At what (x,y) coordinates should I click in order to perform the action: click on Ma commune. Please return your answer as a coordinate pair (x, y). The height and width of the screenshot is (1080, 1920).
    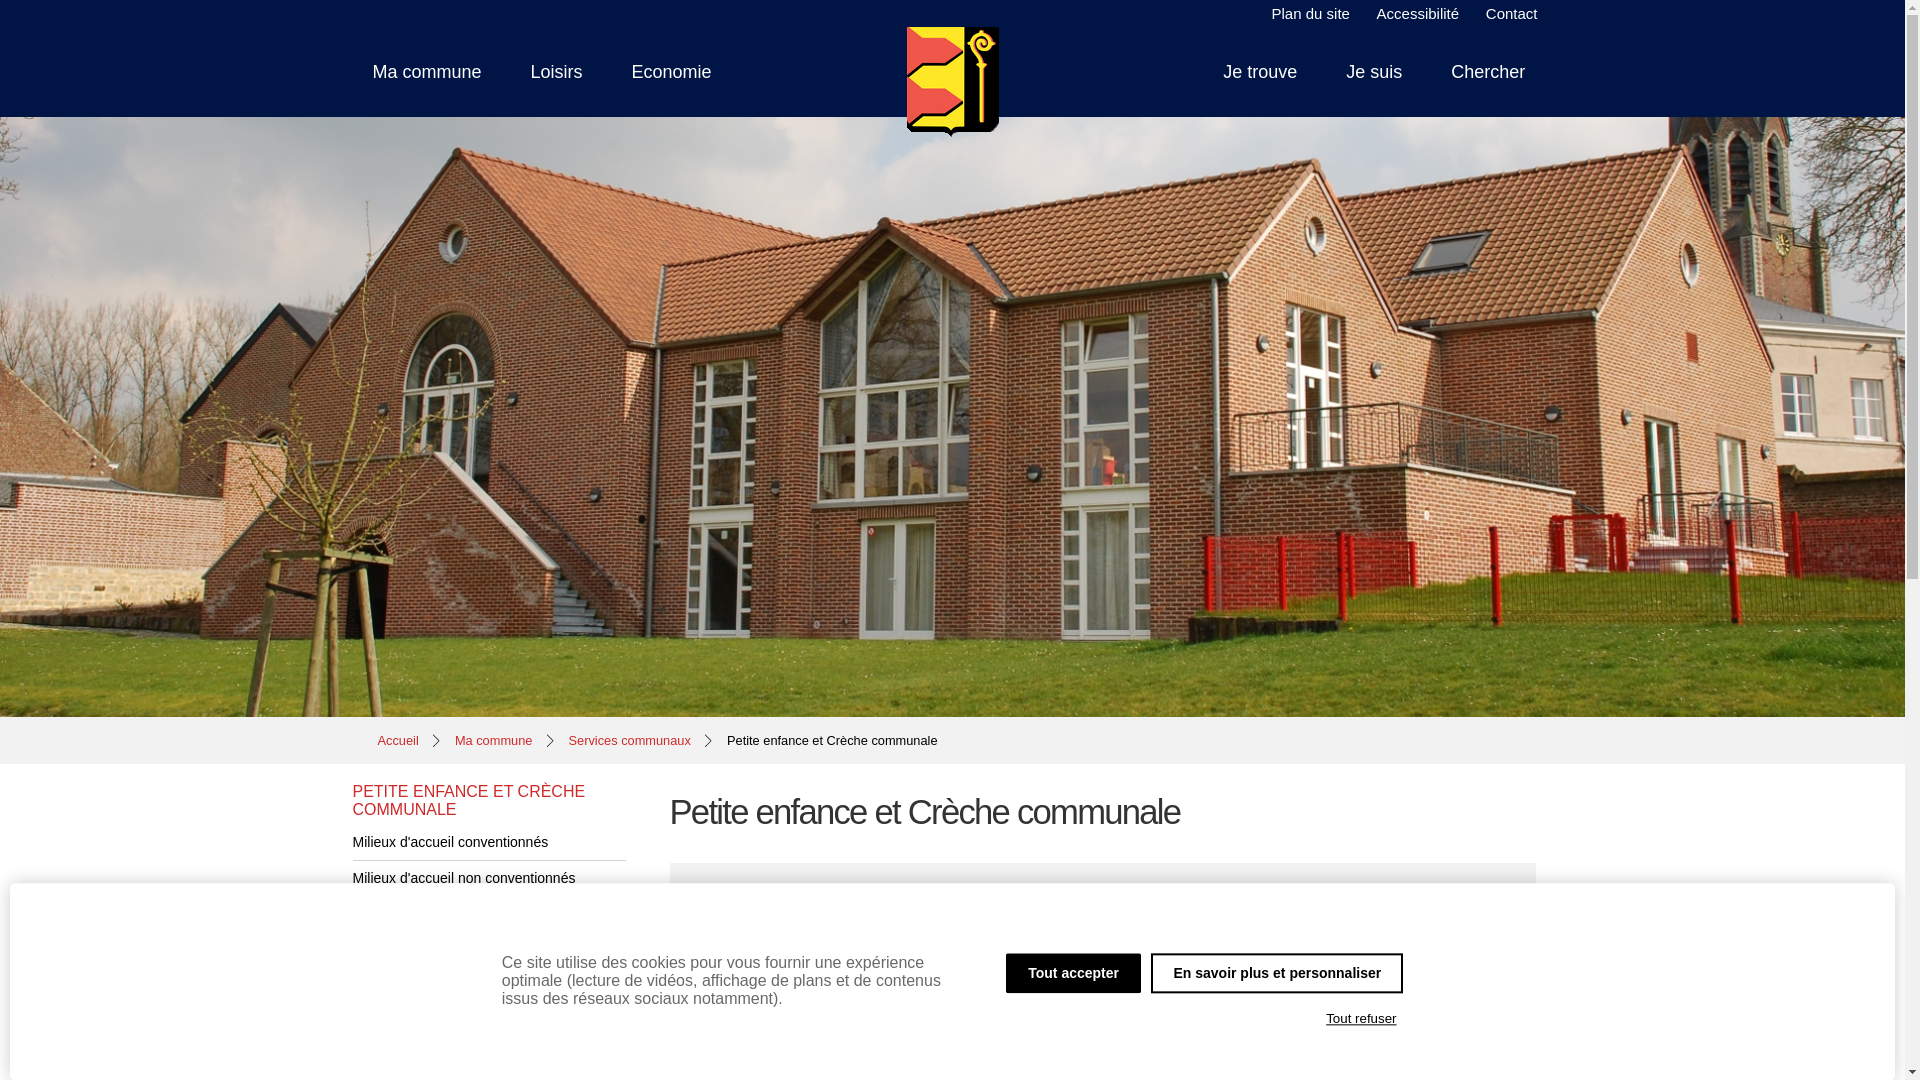
    Looking at the image, I should click on (494, 740).